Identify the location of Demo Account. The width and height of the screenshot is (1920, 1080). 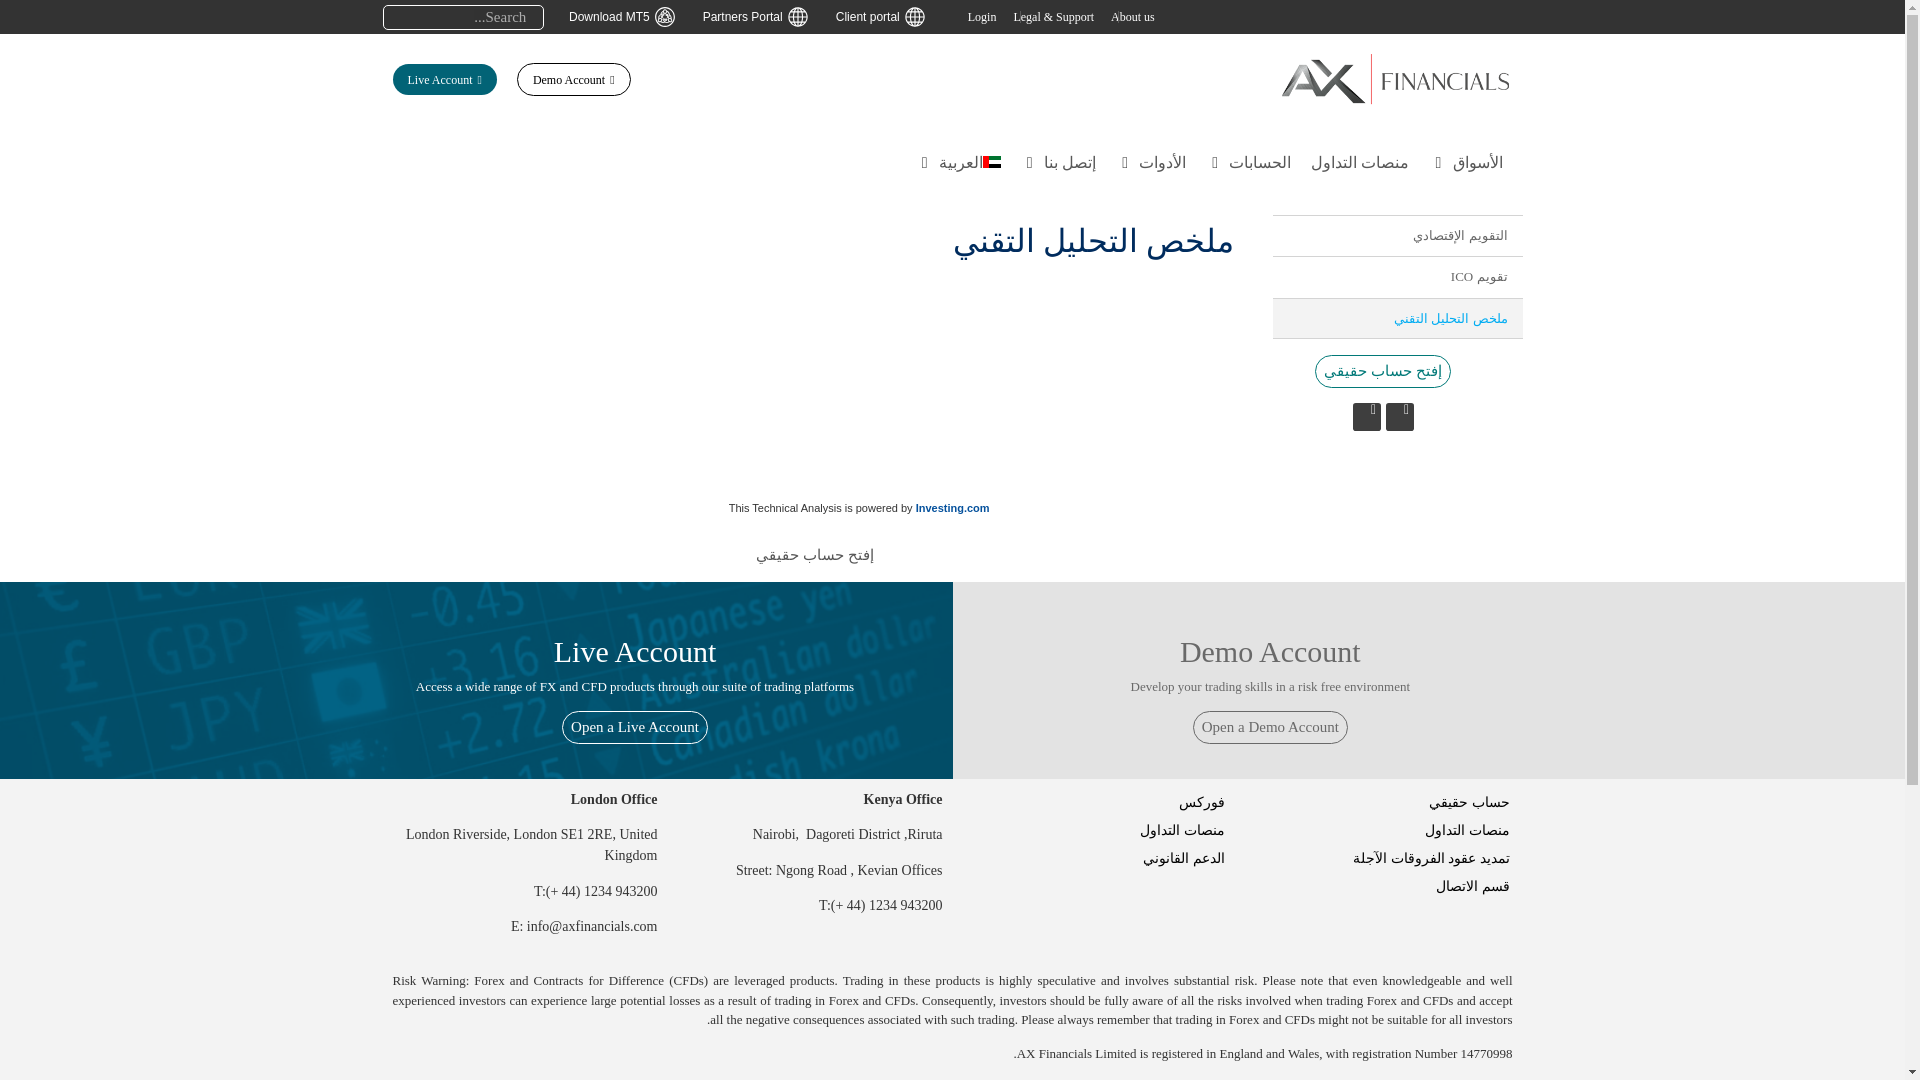
(574, 79).